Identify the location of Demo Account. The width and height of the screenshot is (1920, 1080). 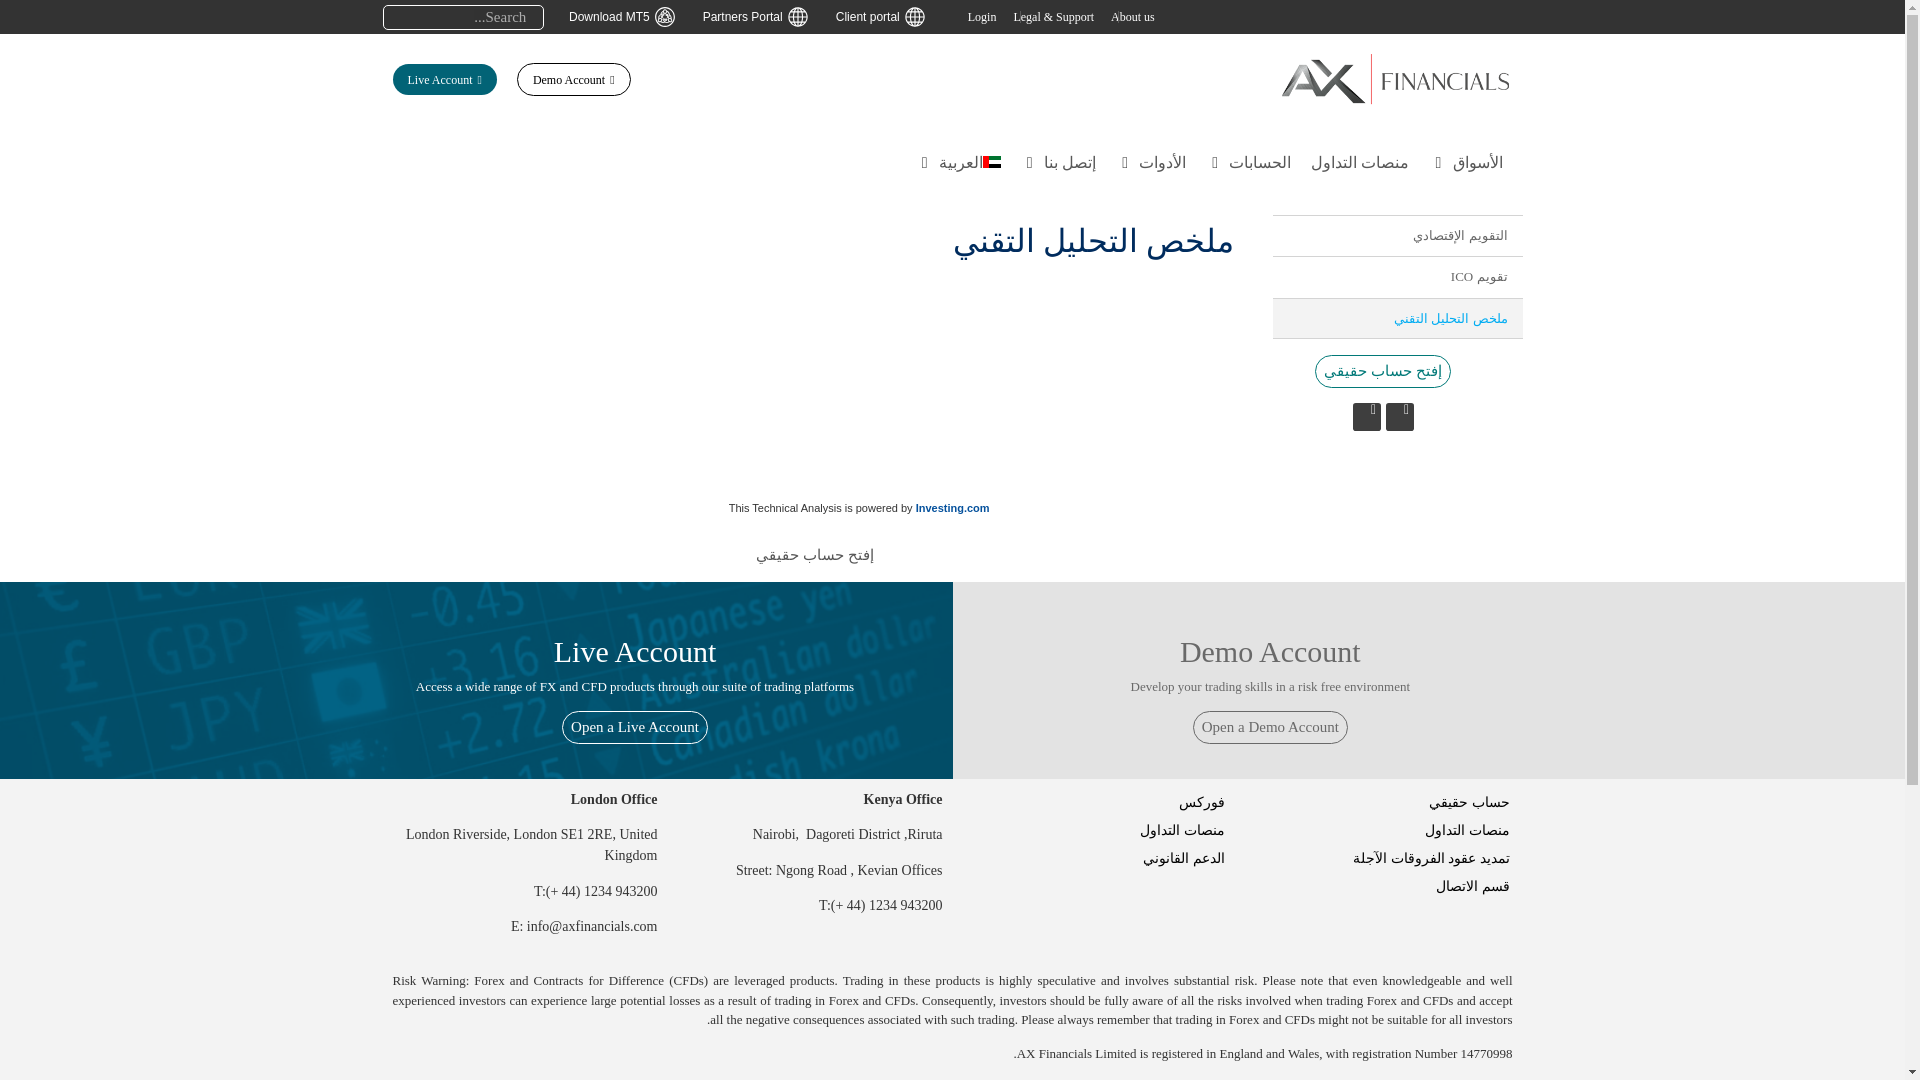
(574, 79).